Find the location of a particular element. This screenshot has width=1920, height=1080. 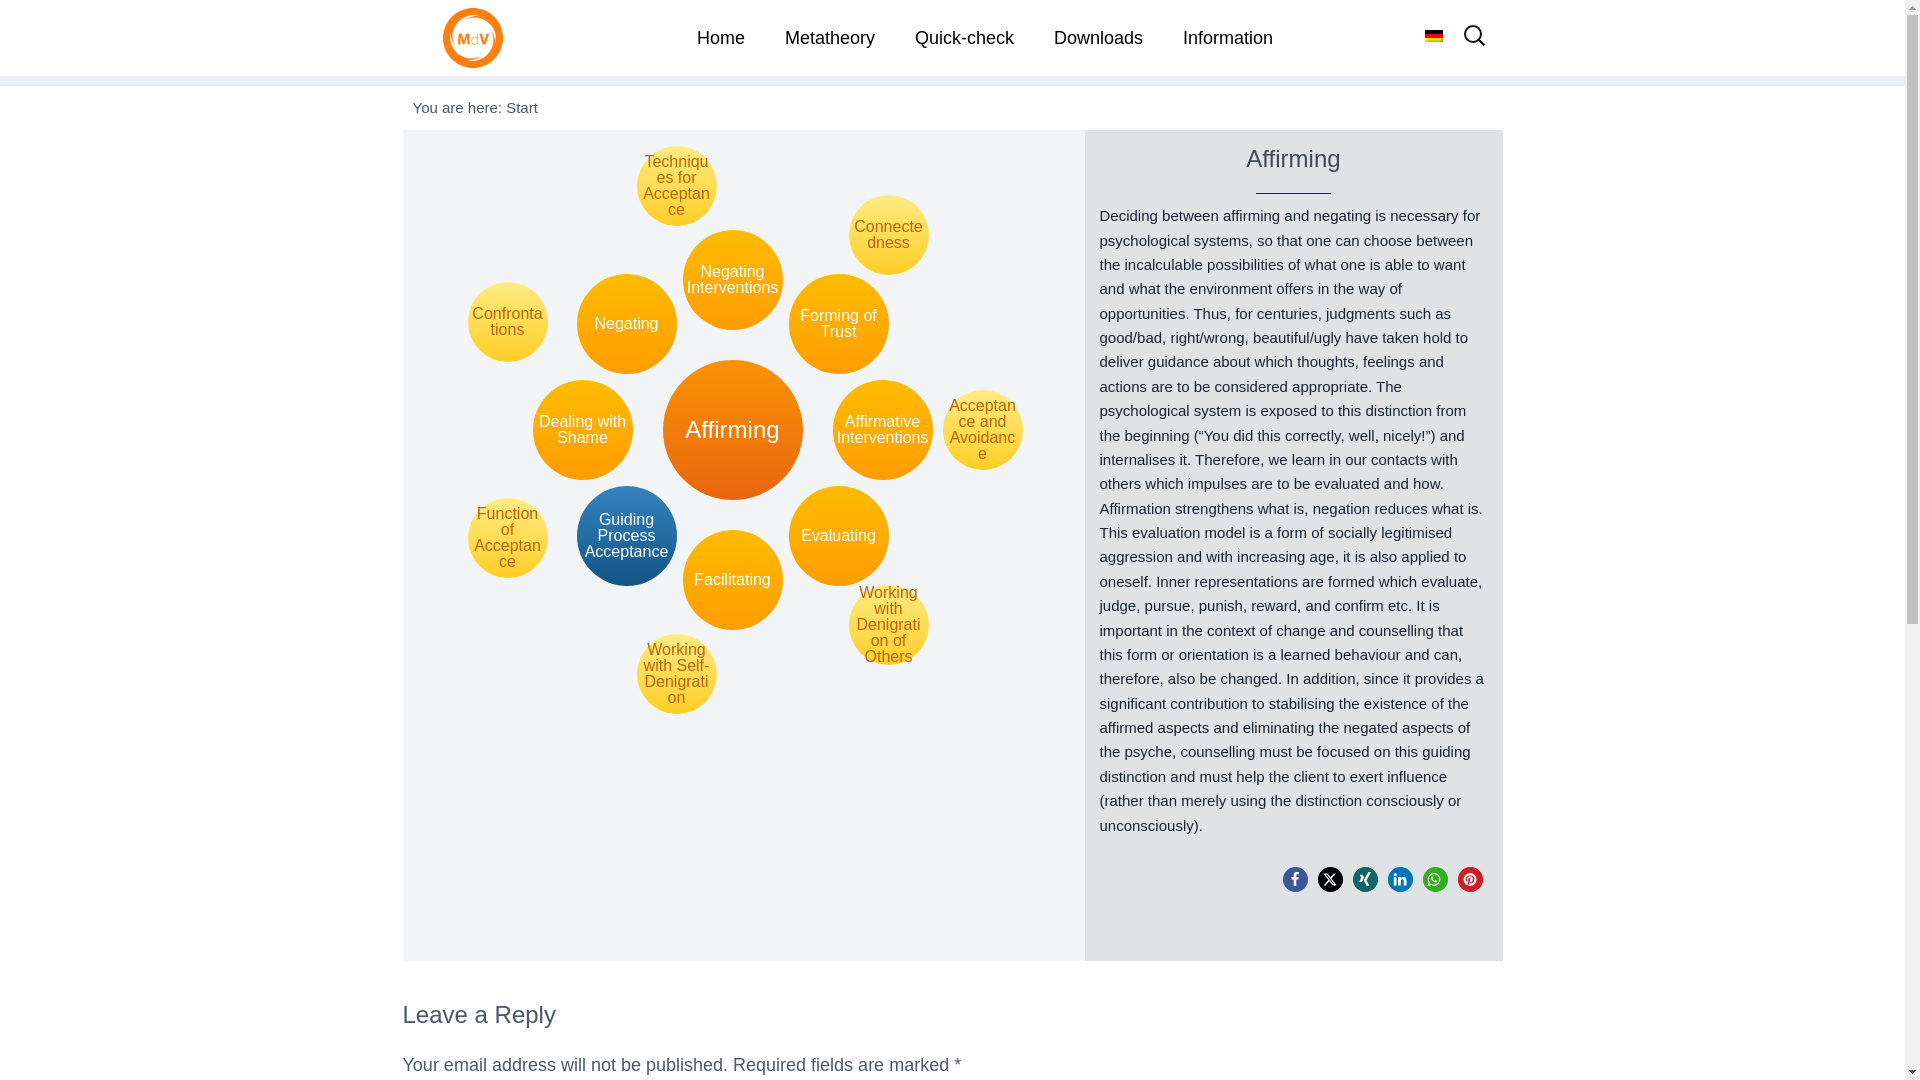

Metatheory is located at coordinates (829, 38).